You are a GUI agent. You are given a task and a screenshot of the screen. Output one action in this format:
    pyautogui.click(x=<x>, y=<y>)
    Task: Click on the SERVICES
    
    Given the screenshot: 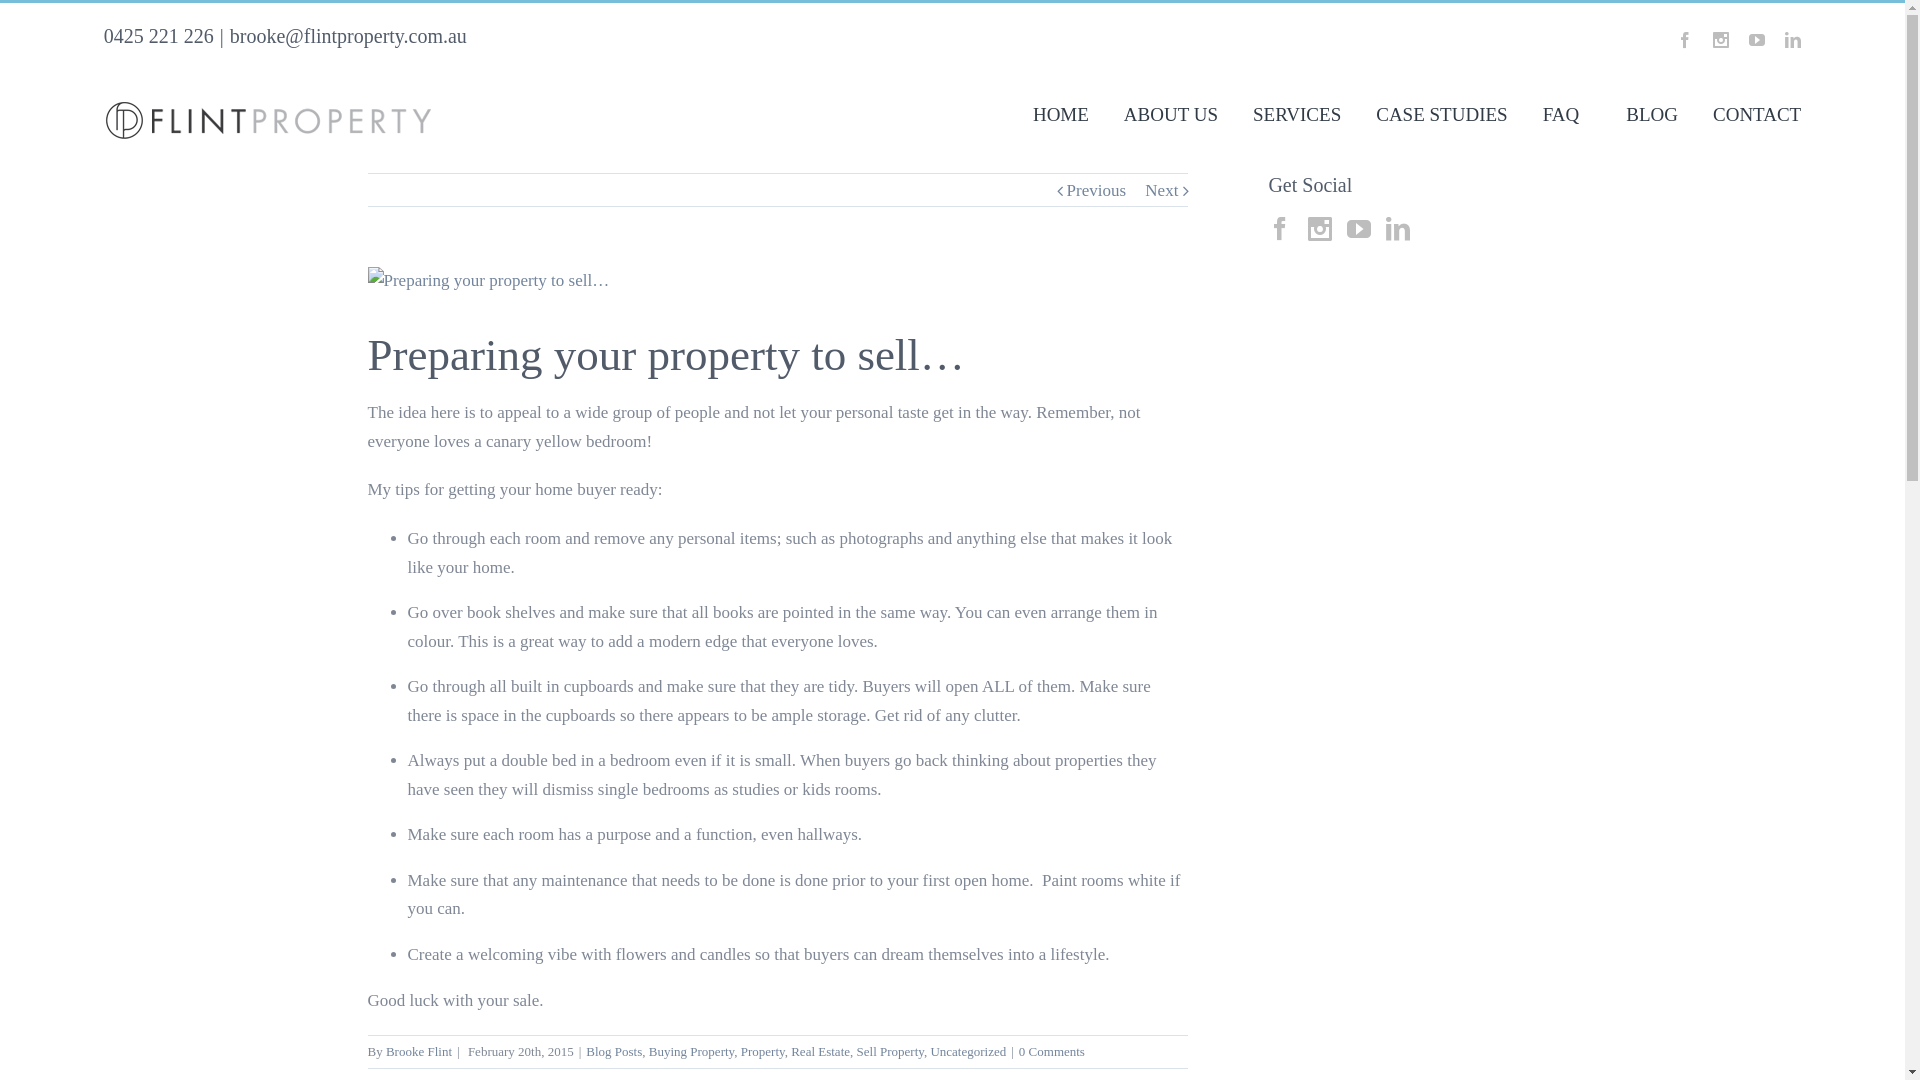 What is the action you would take?
    pyautogui.click(x=1297, y=112)
    